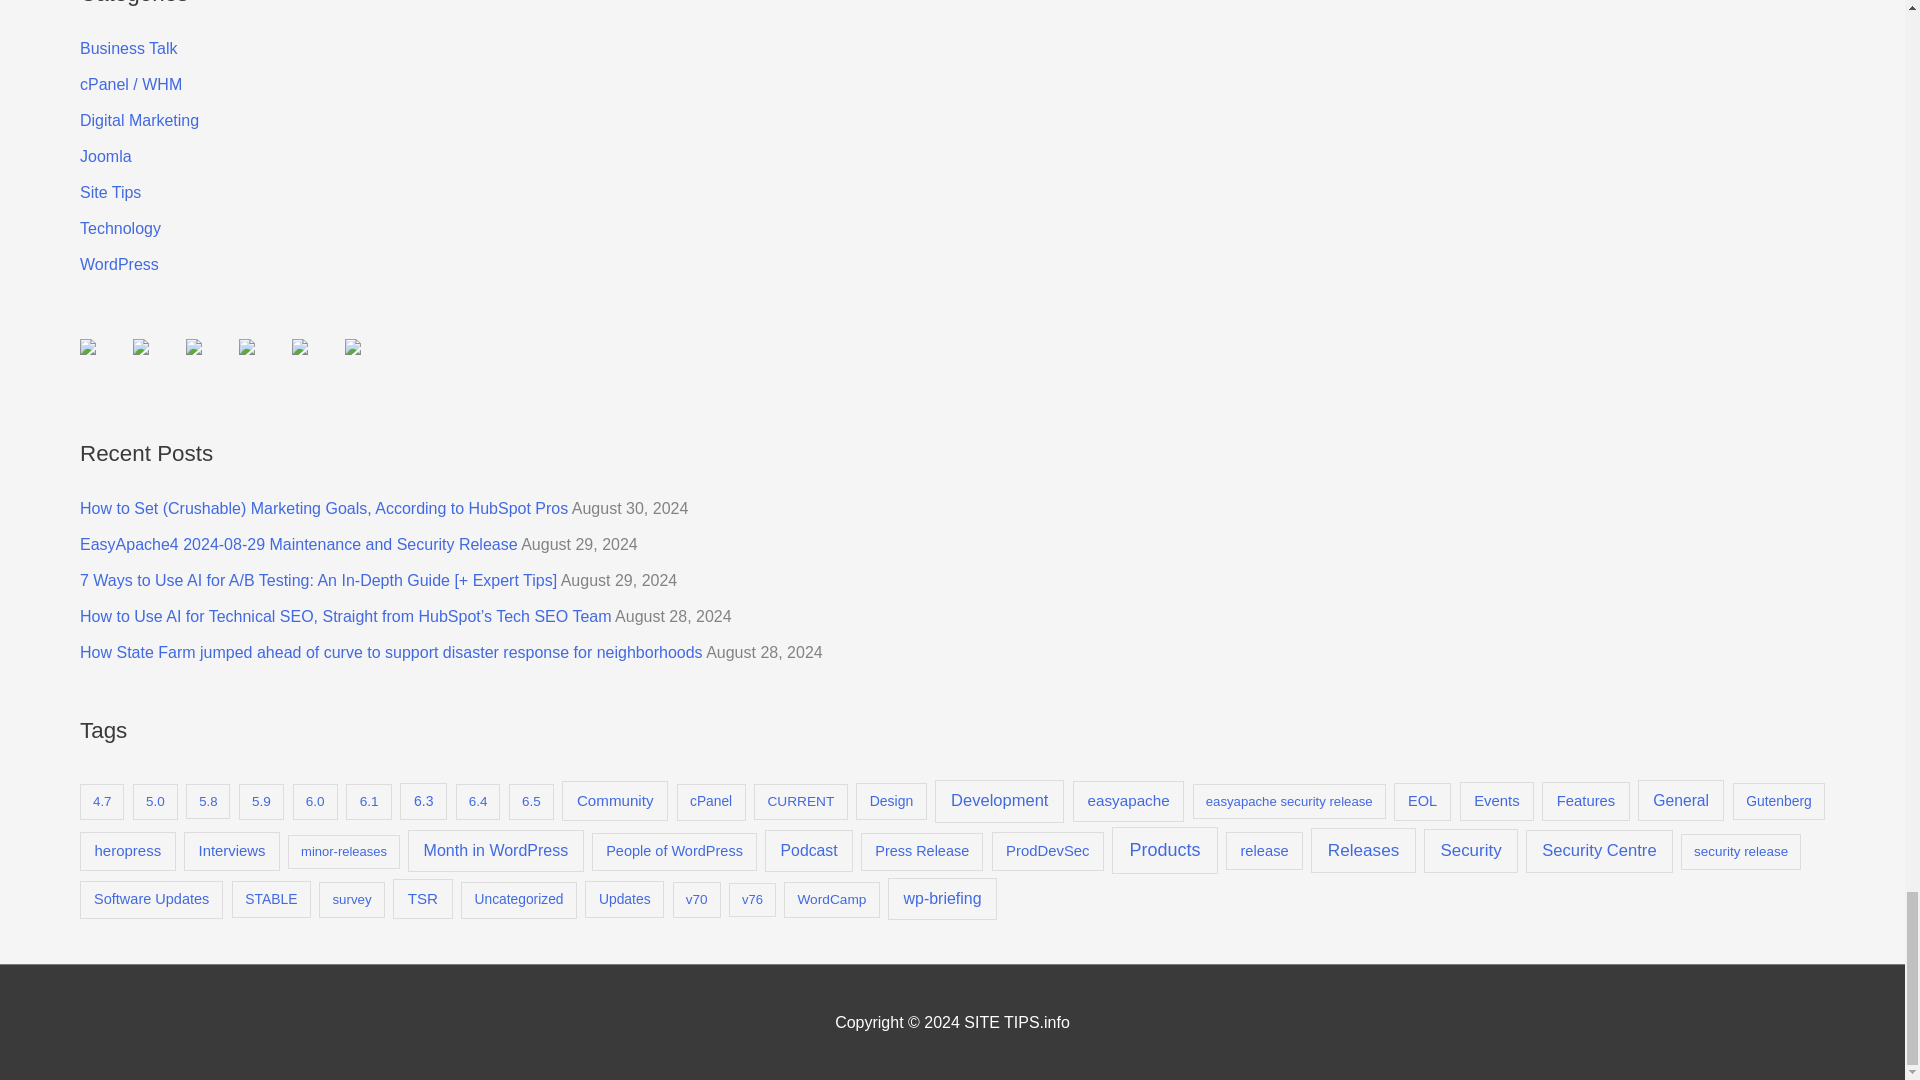 The image size is (1920, 1080). Describe the element at coordinates (194, 347) in the screenshot. I see `Share on Reddit` at that location.